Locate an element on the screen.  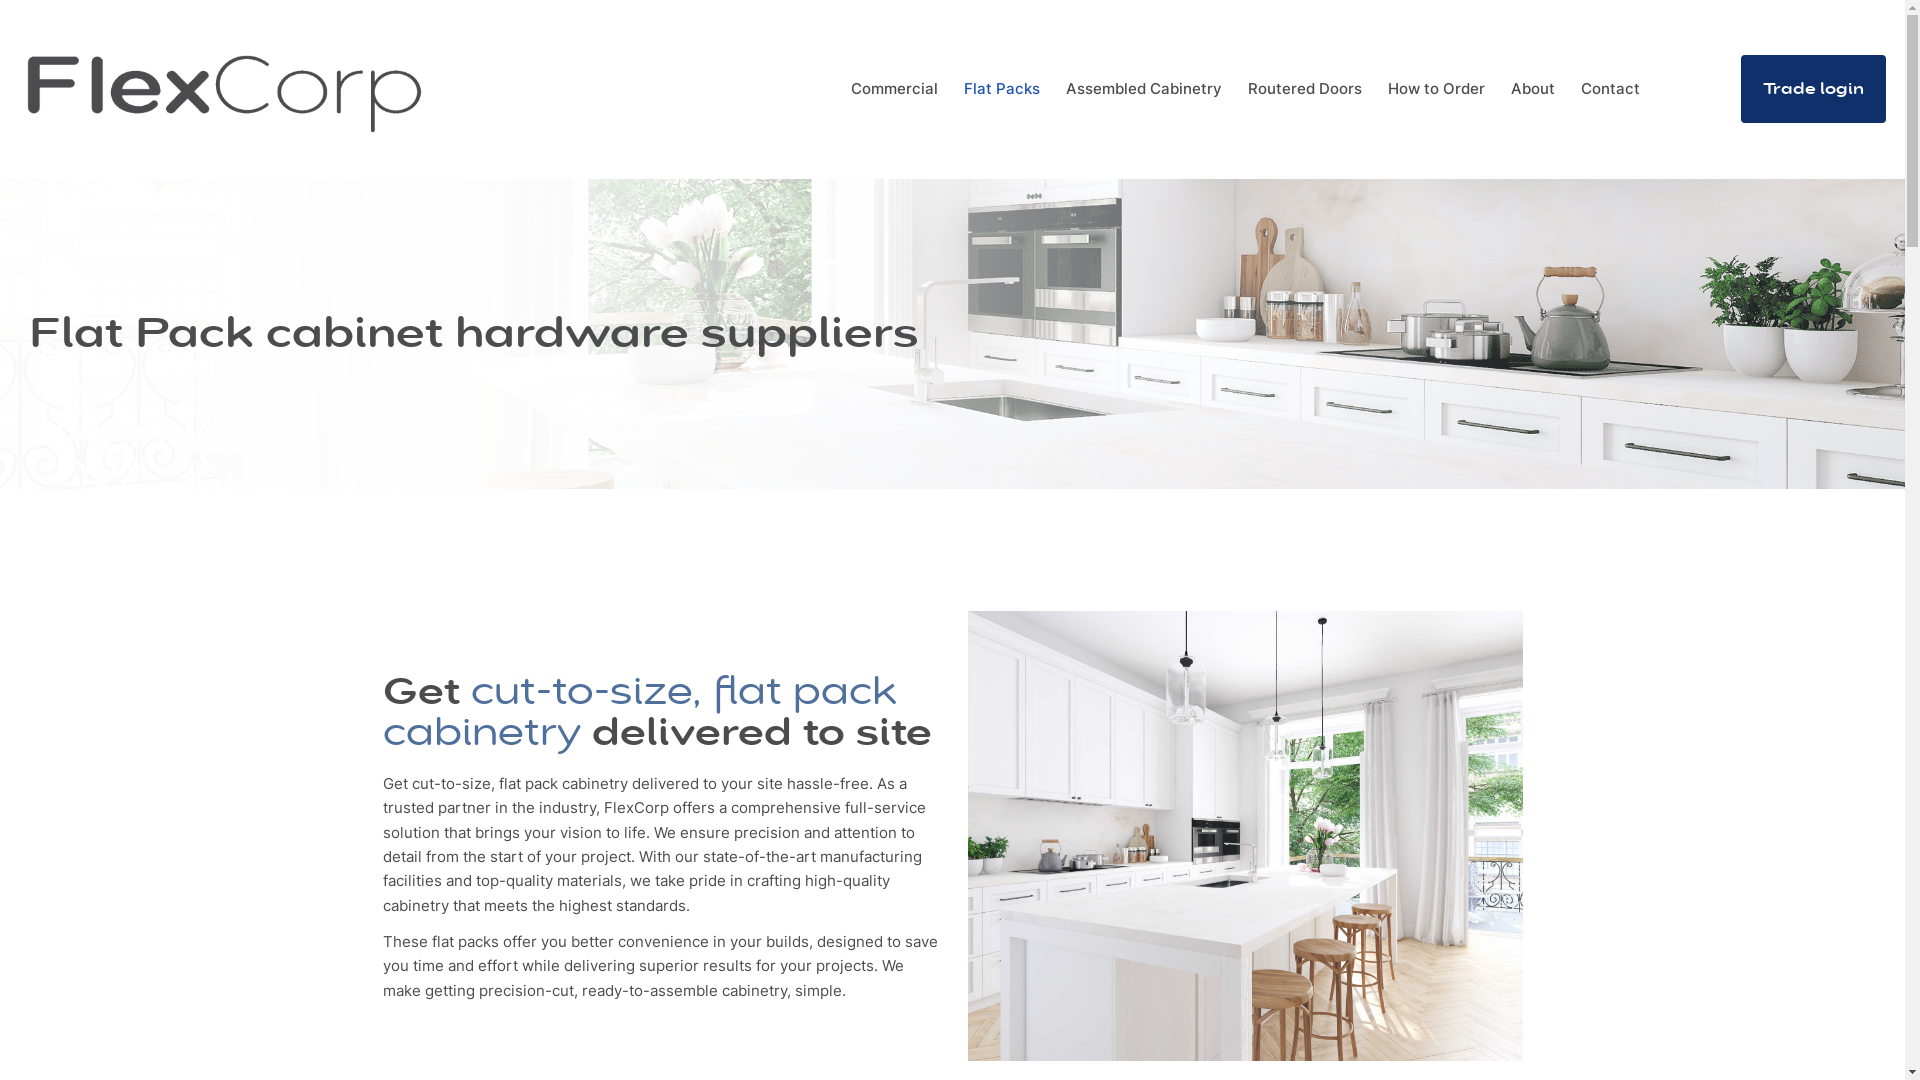
How to Order is located at coordinates (1436, 89).